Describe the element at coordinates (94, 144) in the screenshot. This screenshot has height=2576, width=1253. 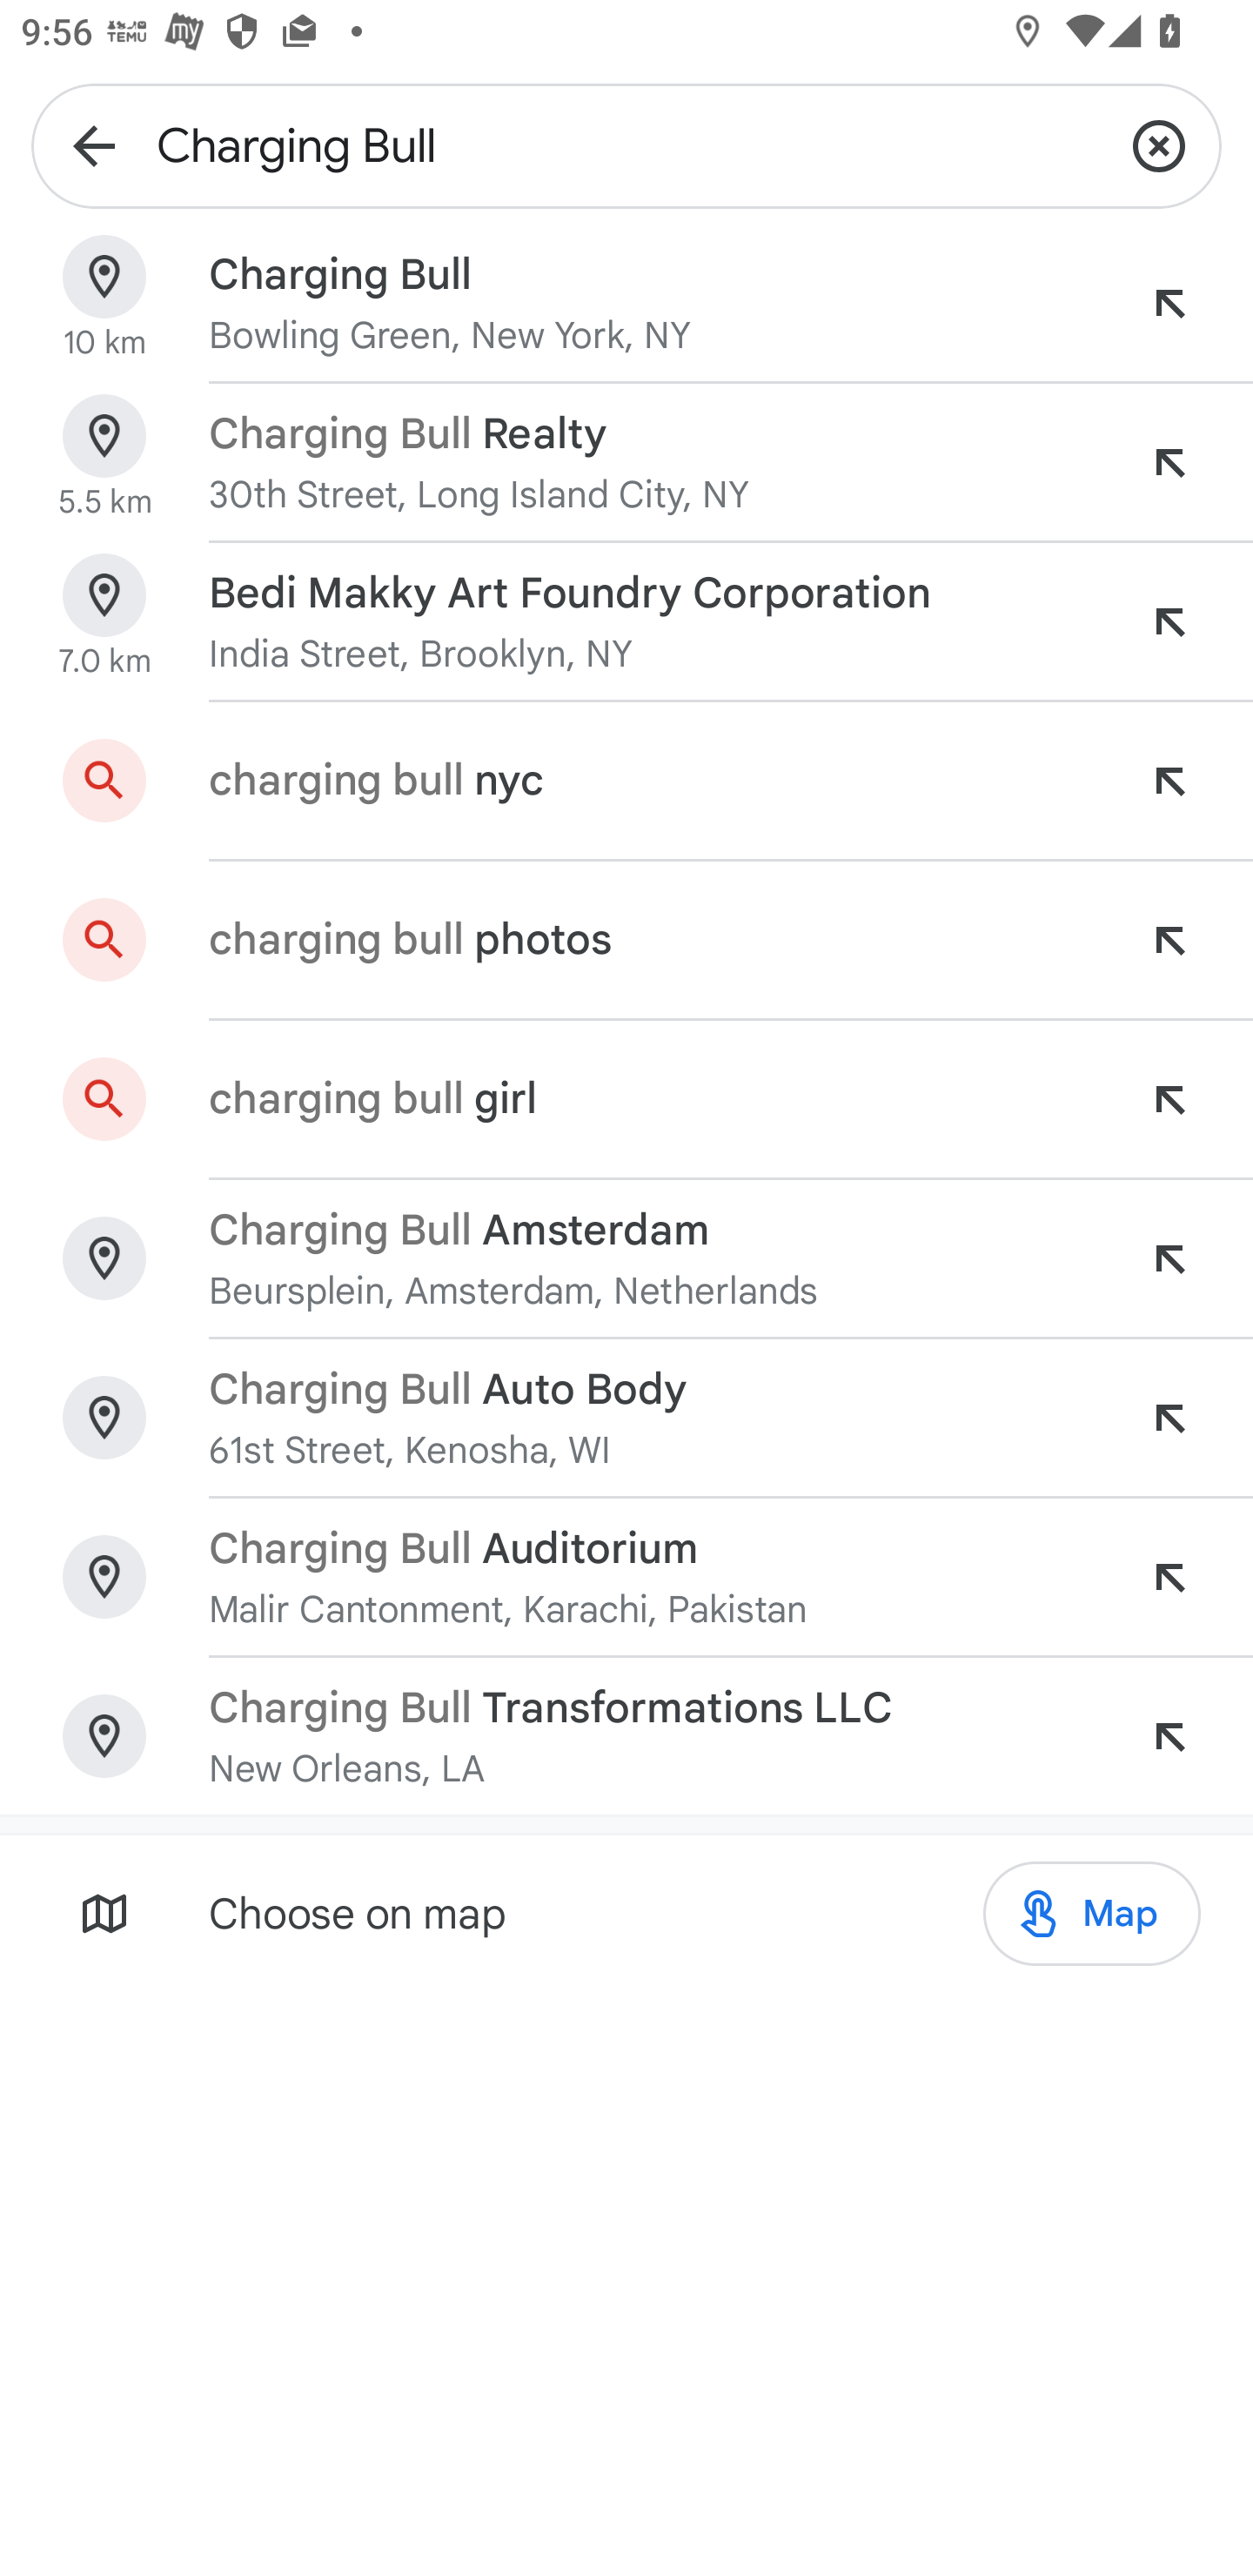
I see `Navigate up` at that location.